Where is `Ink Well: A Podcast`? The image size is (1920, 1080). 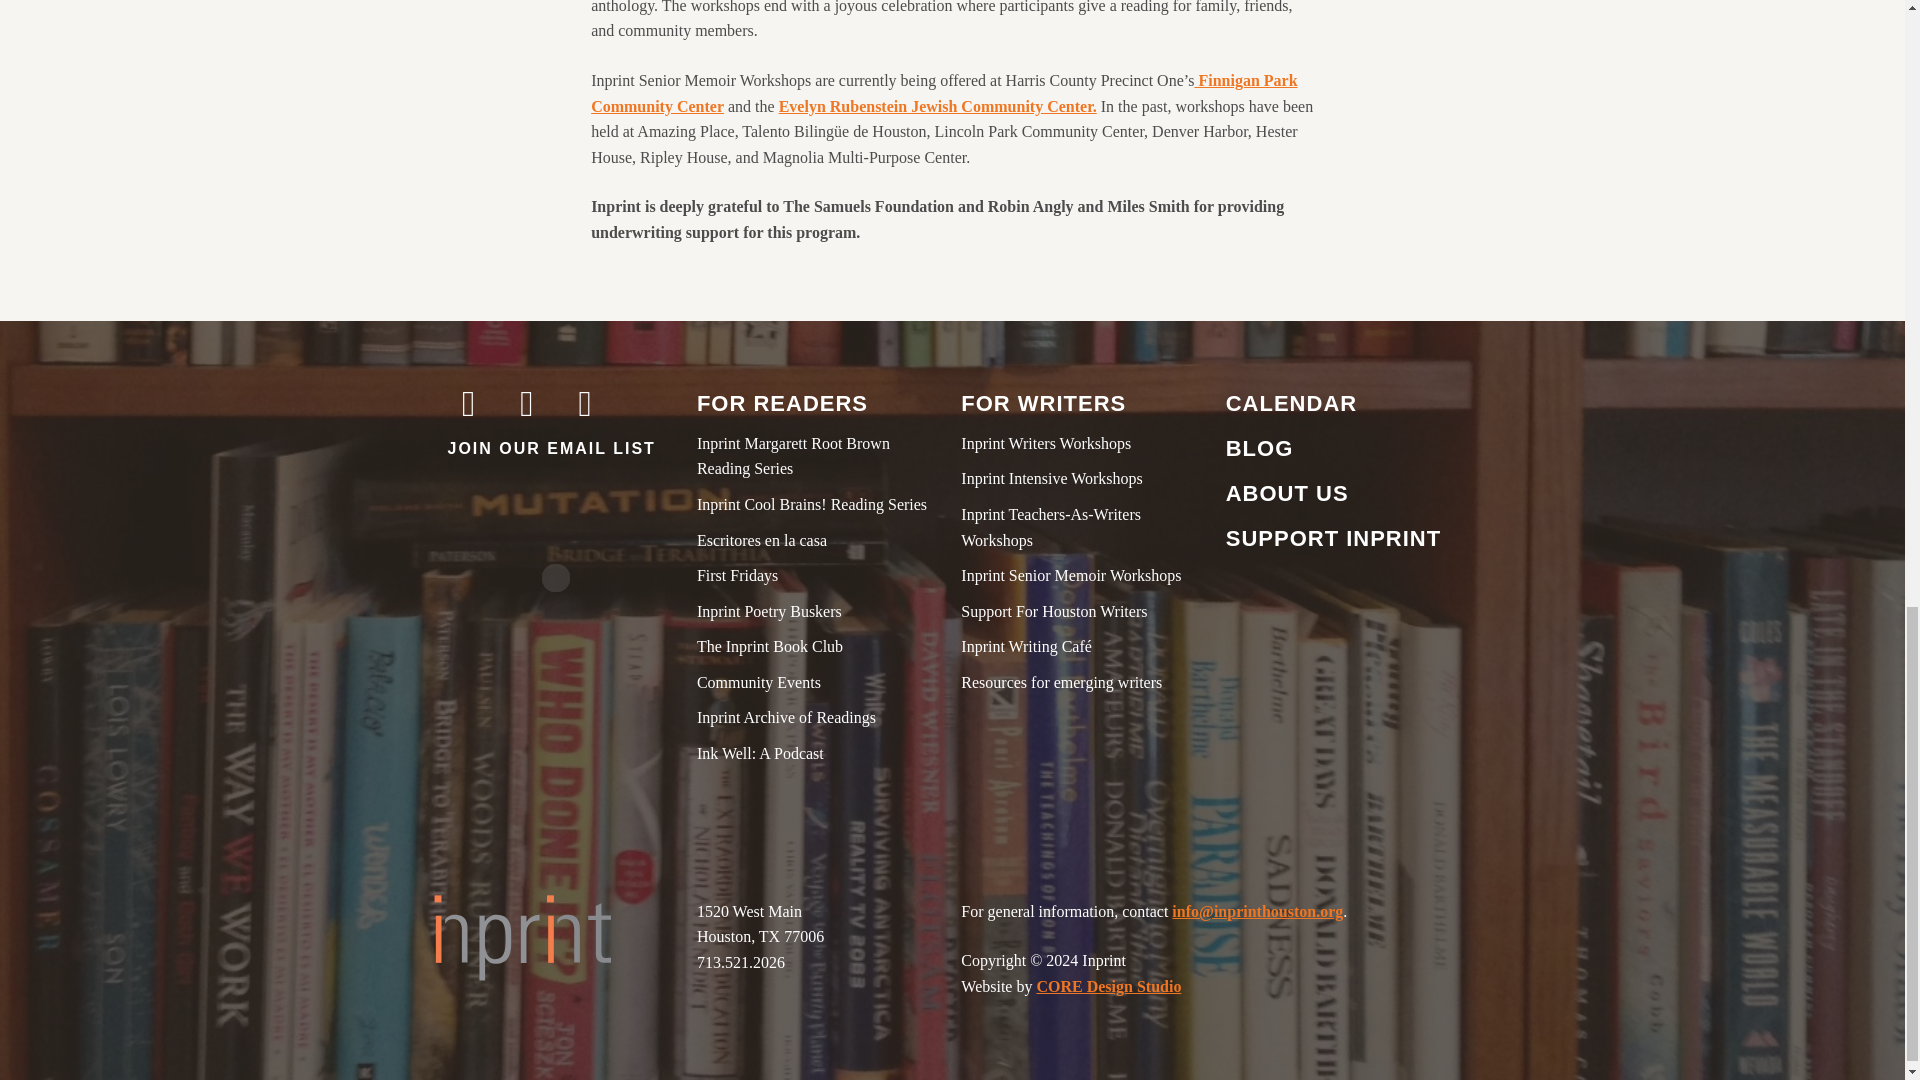
Ink Well: A Podcast is located at coordinates (820, 753).